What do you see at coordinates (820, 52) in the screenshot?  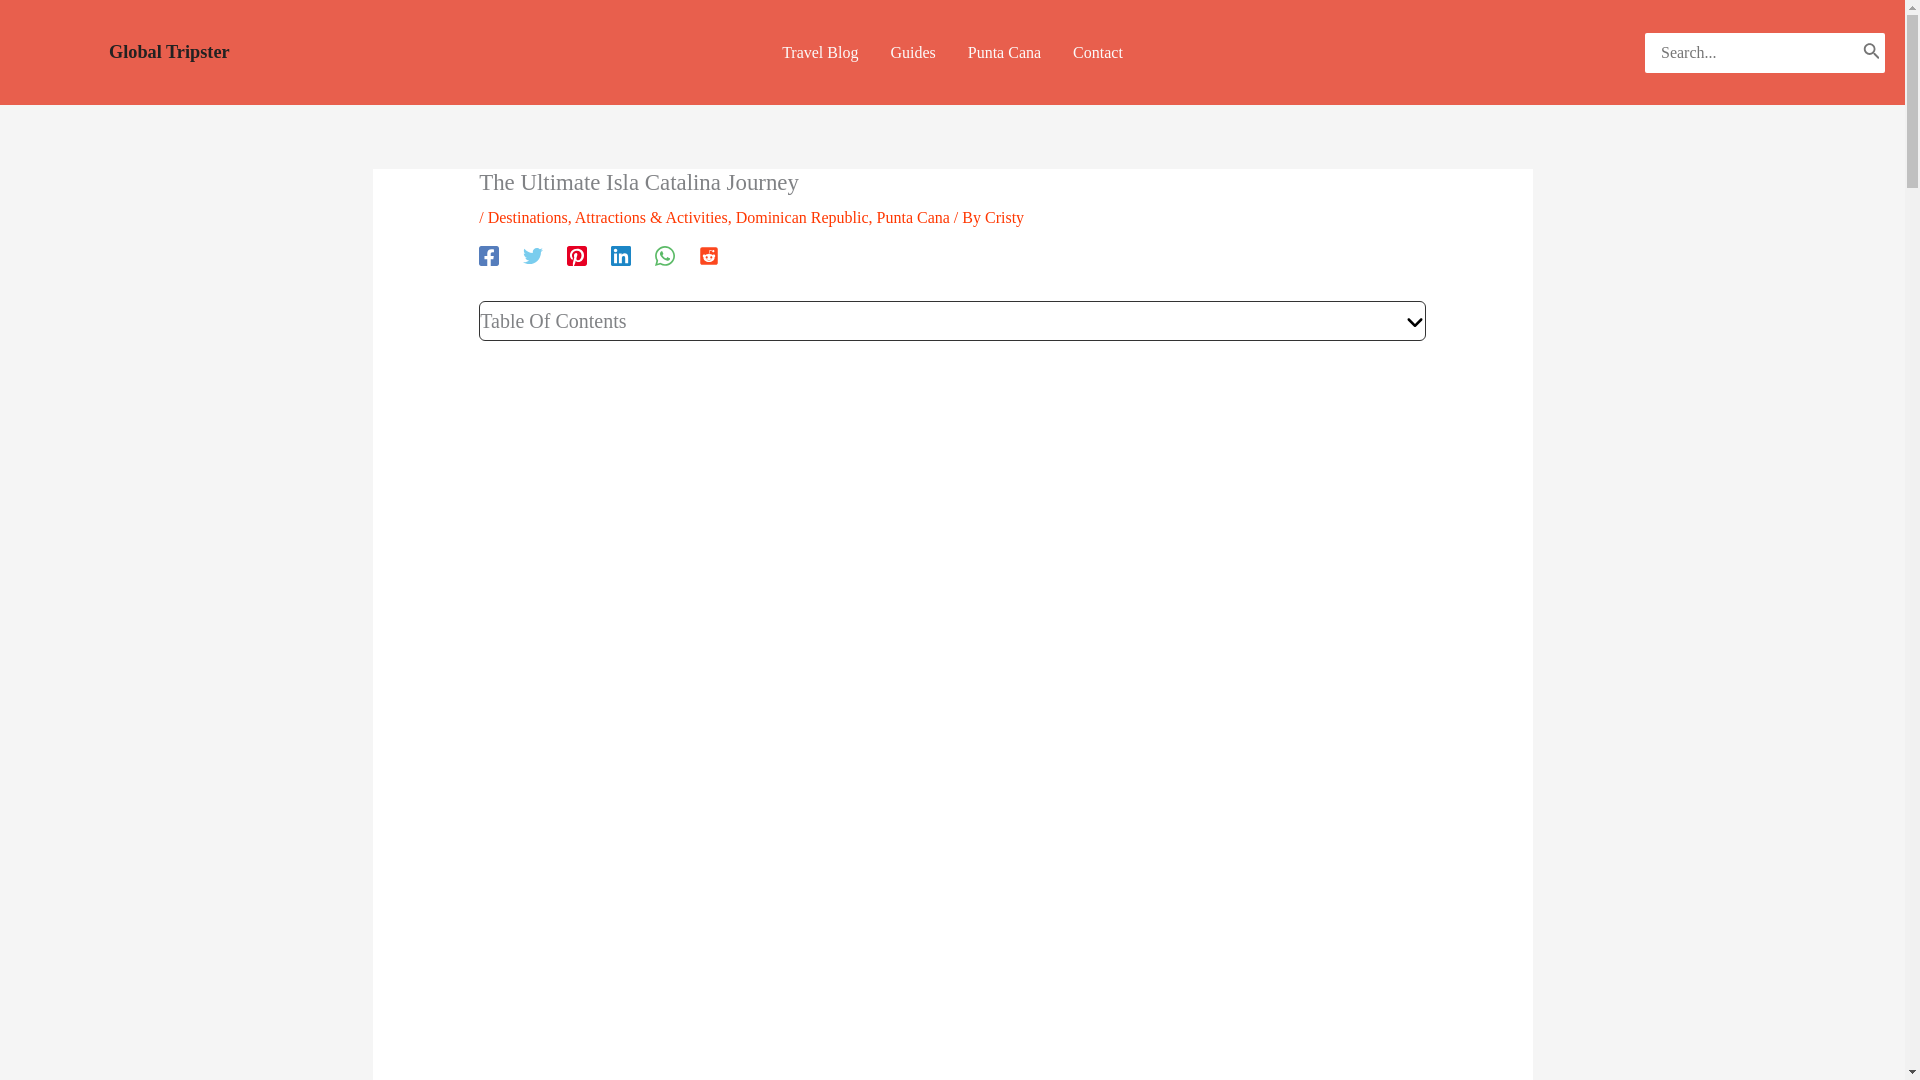 I see `Travel Blog` at bounding box center [820, 52].